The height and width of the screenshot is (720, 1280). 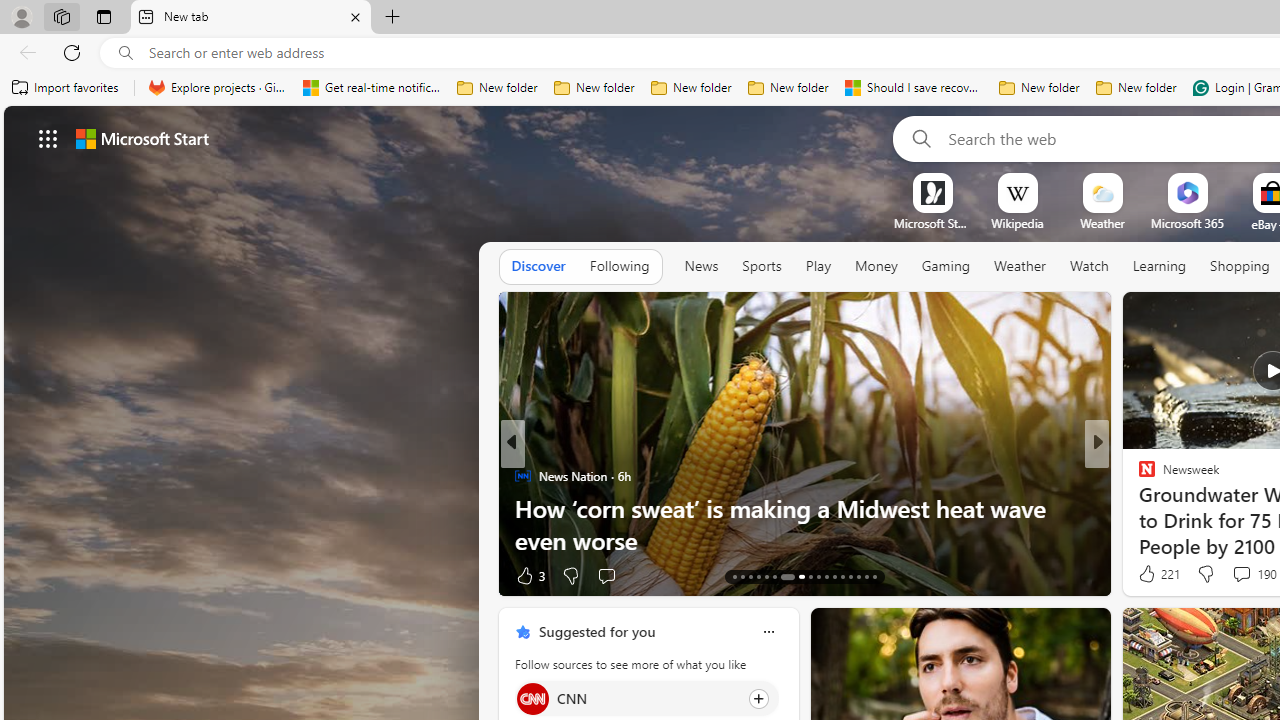 I want to click on View comments 6 Comment, so click(x=1234, y=574).